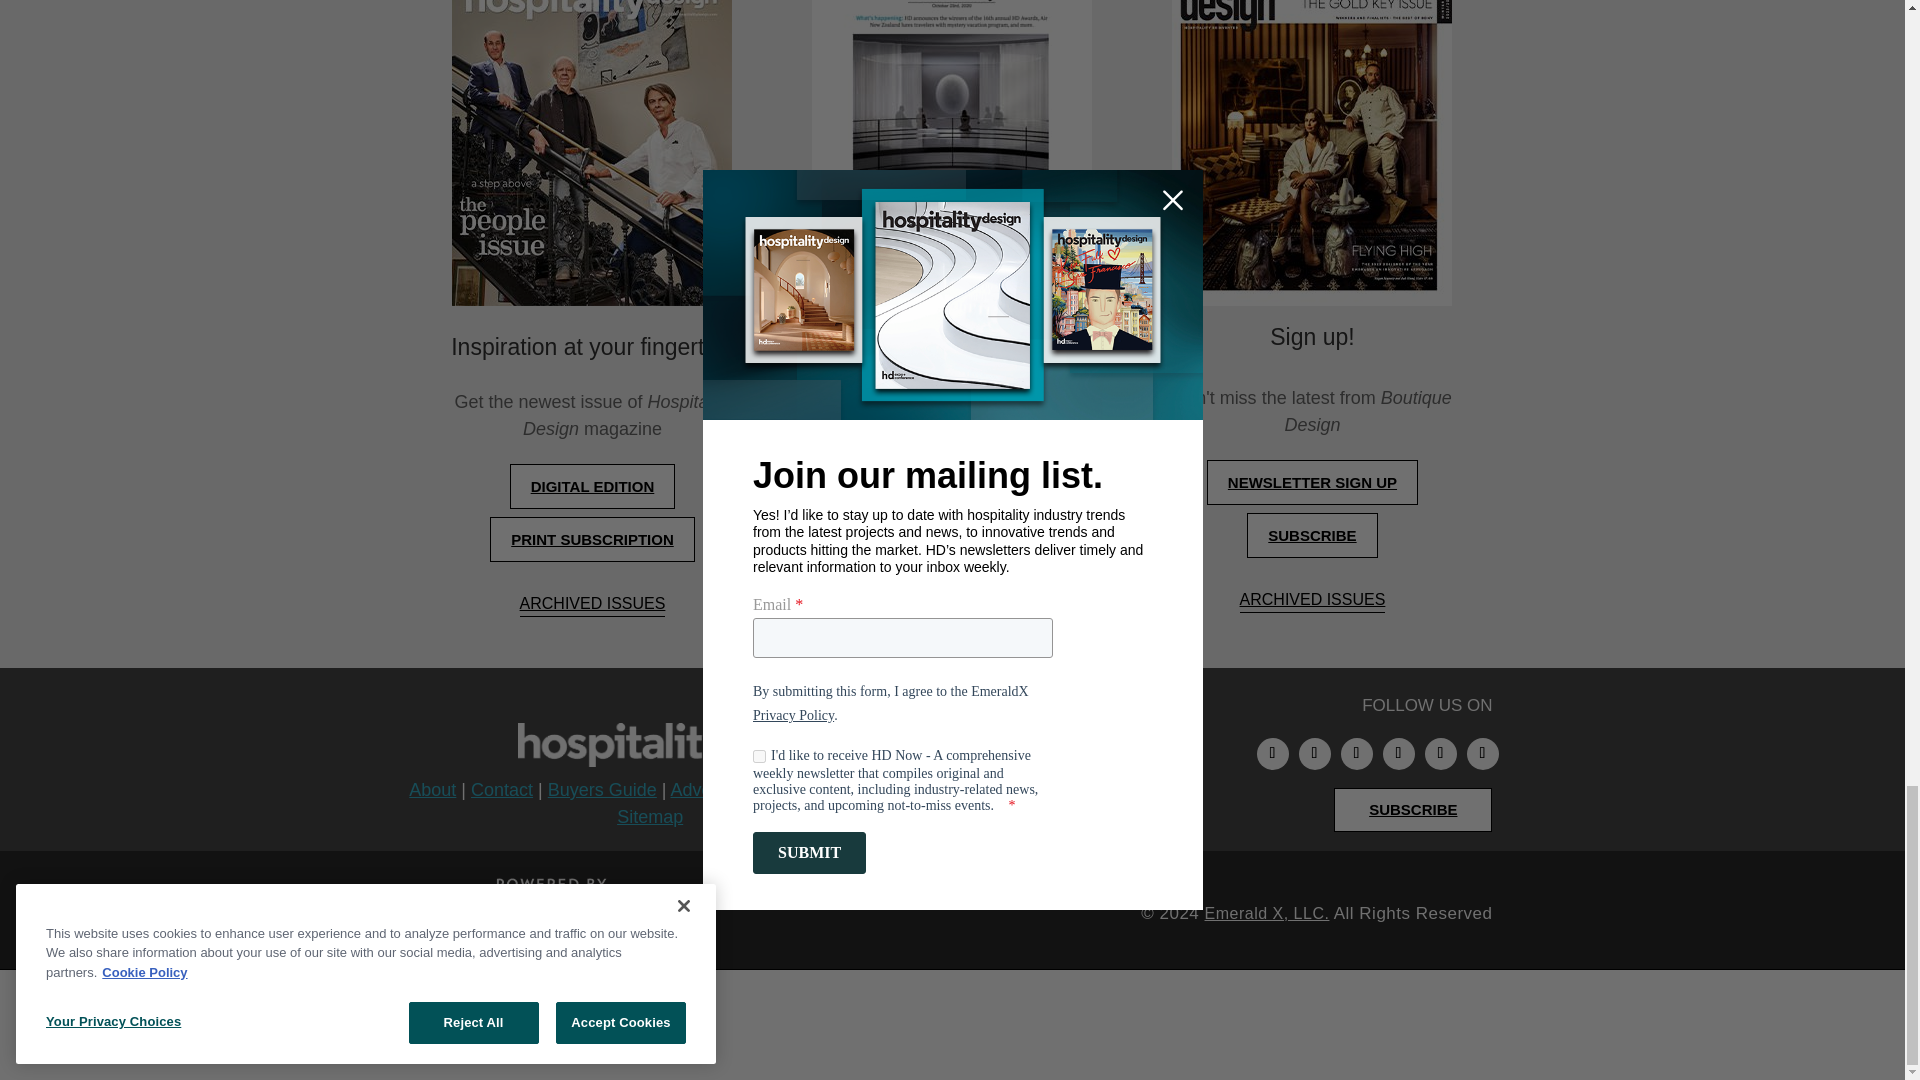 This screenshot has width=1920, height=1080. Describe the element at coordinates (1398, 754) in the screenshot. I see `Follow on Pinterest` at that location.